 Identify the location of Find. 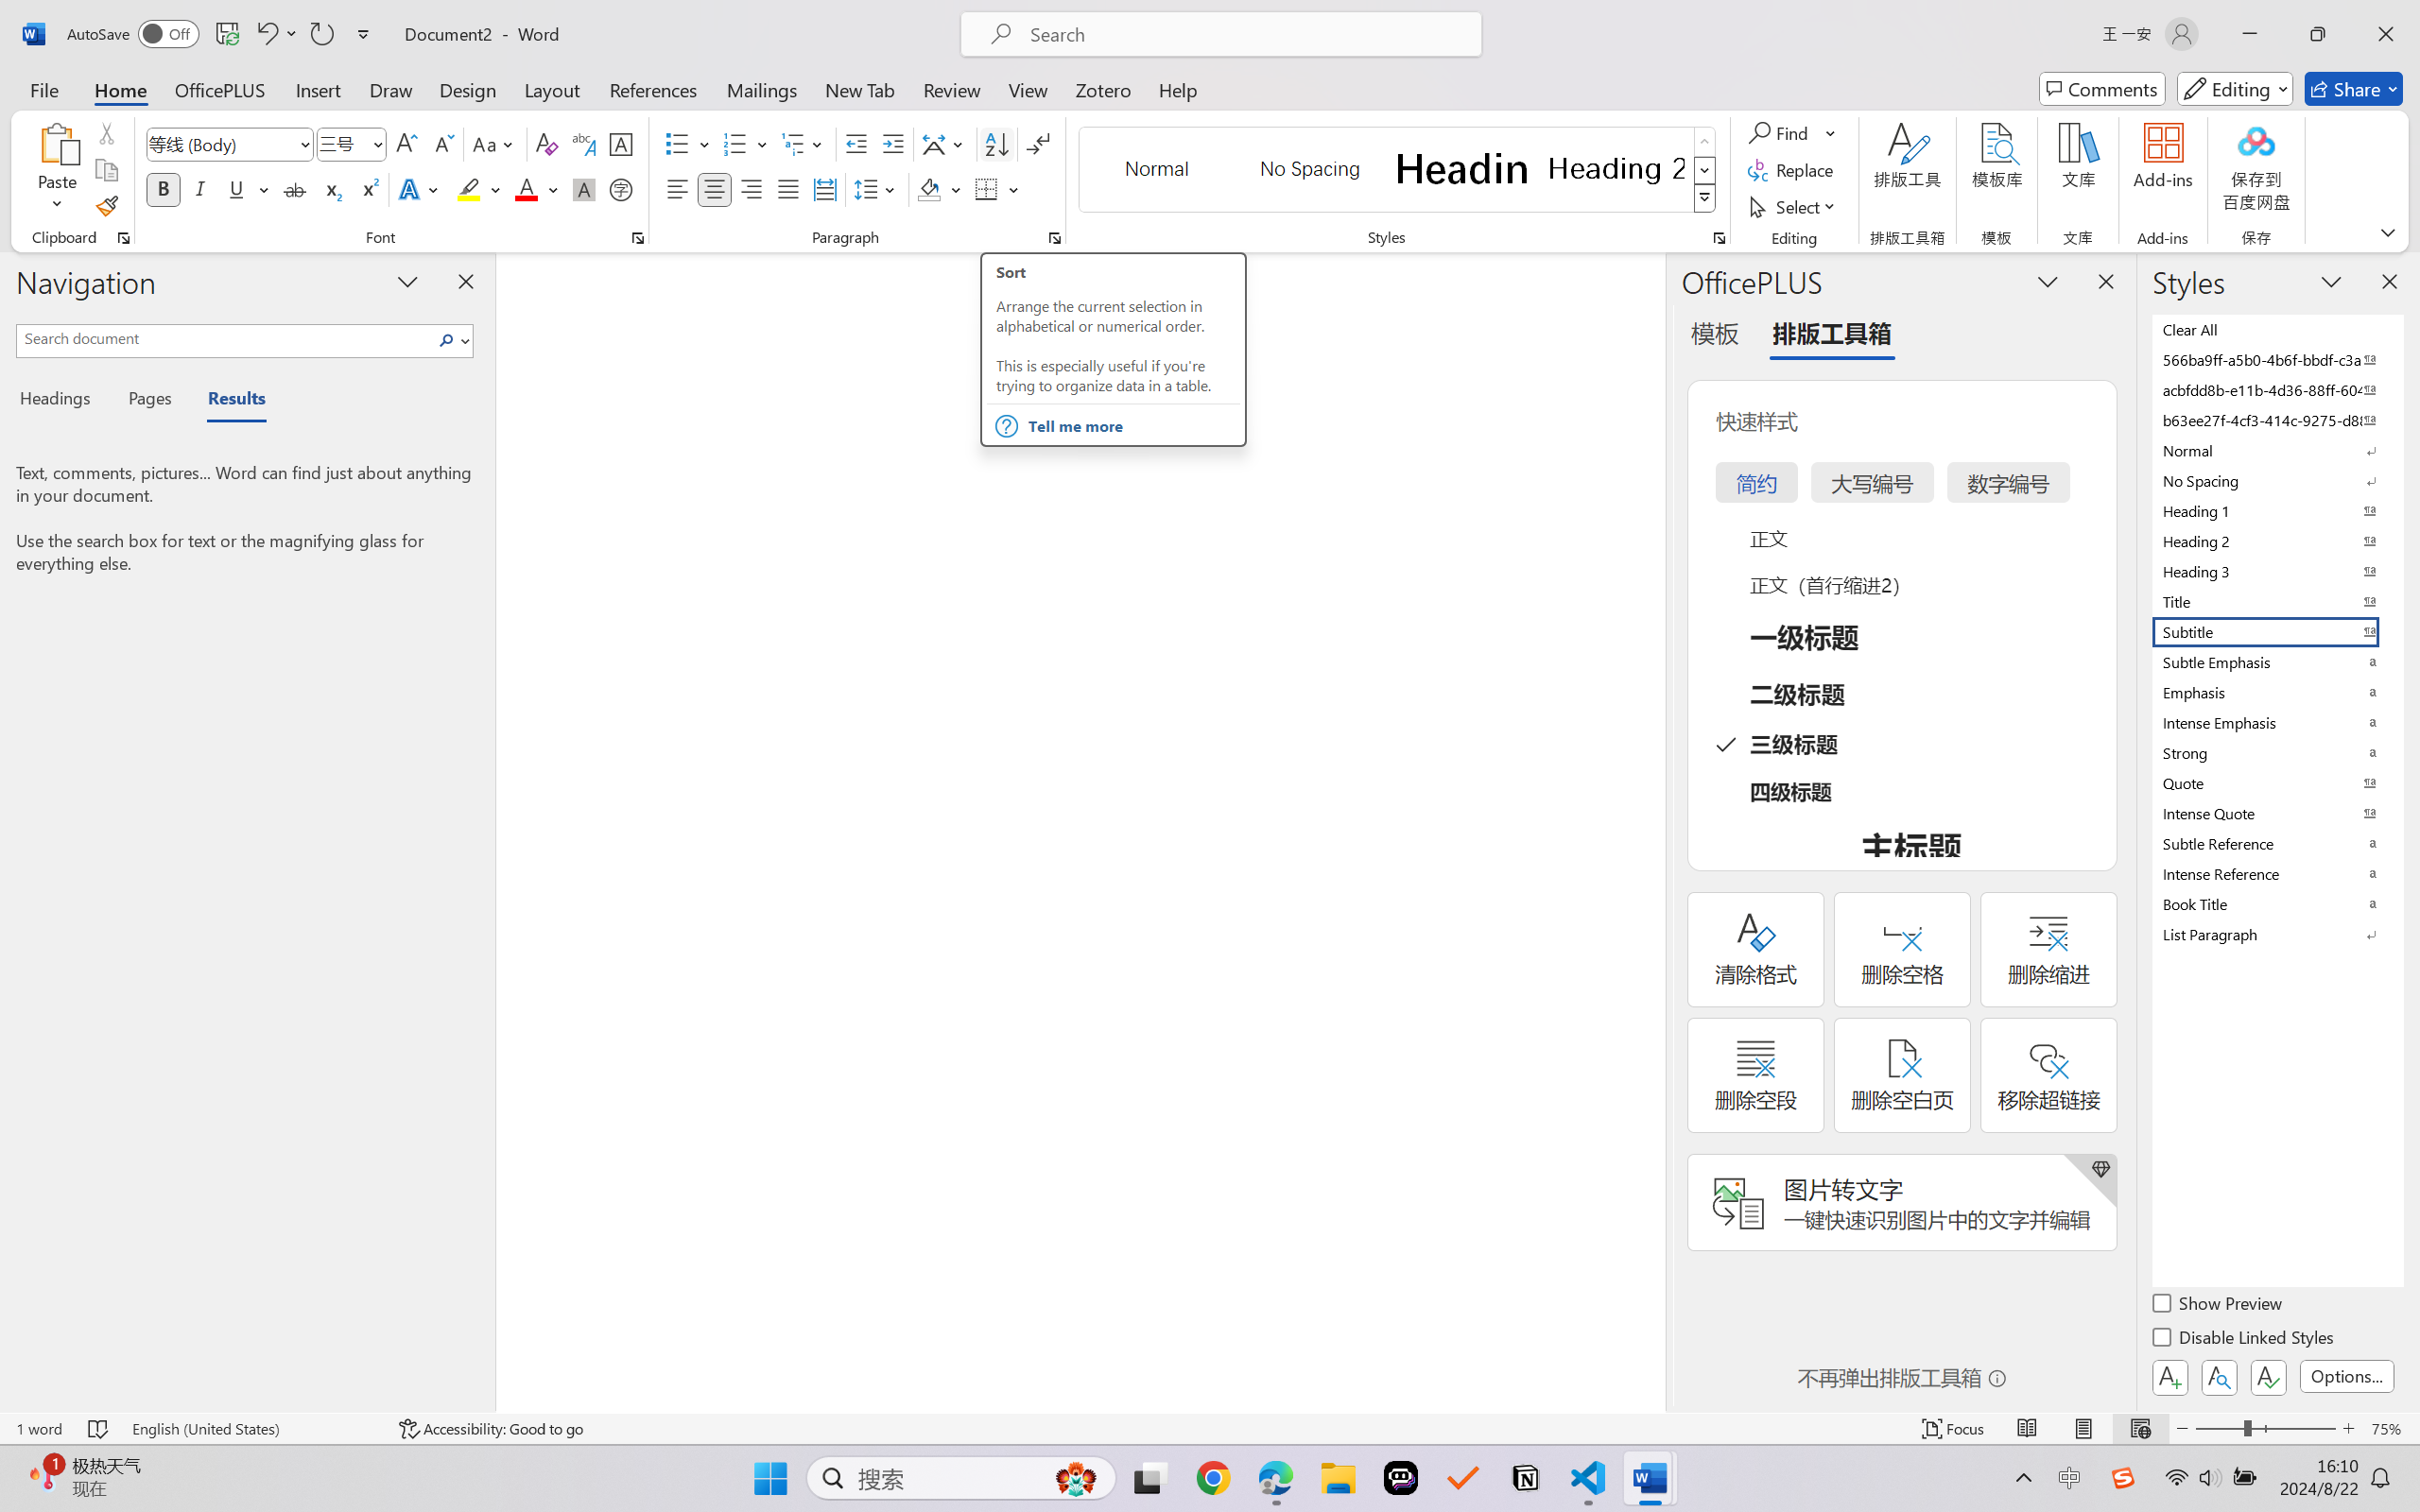
(1978, 113).